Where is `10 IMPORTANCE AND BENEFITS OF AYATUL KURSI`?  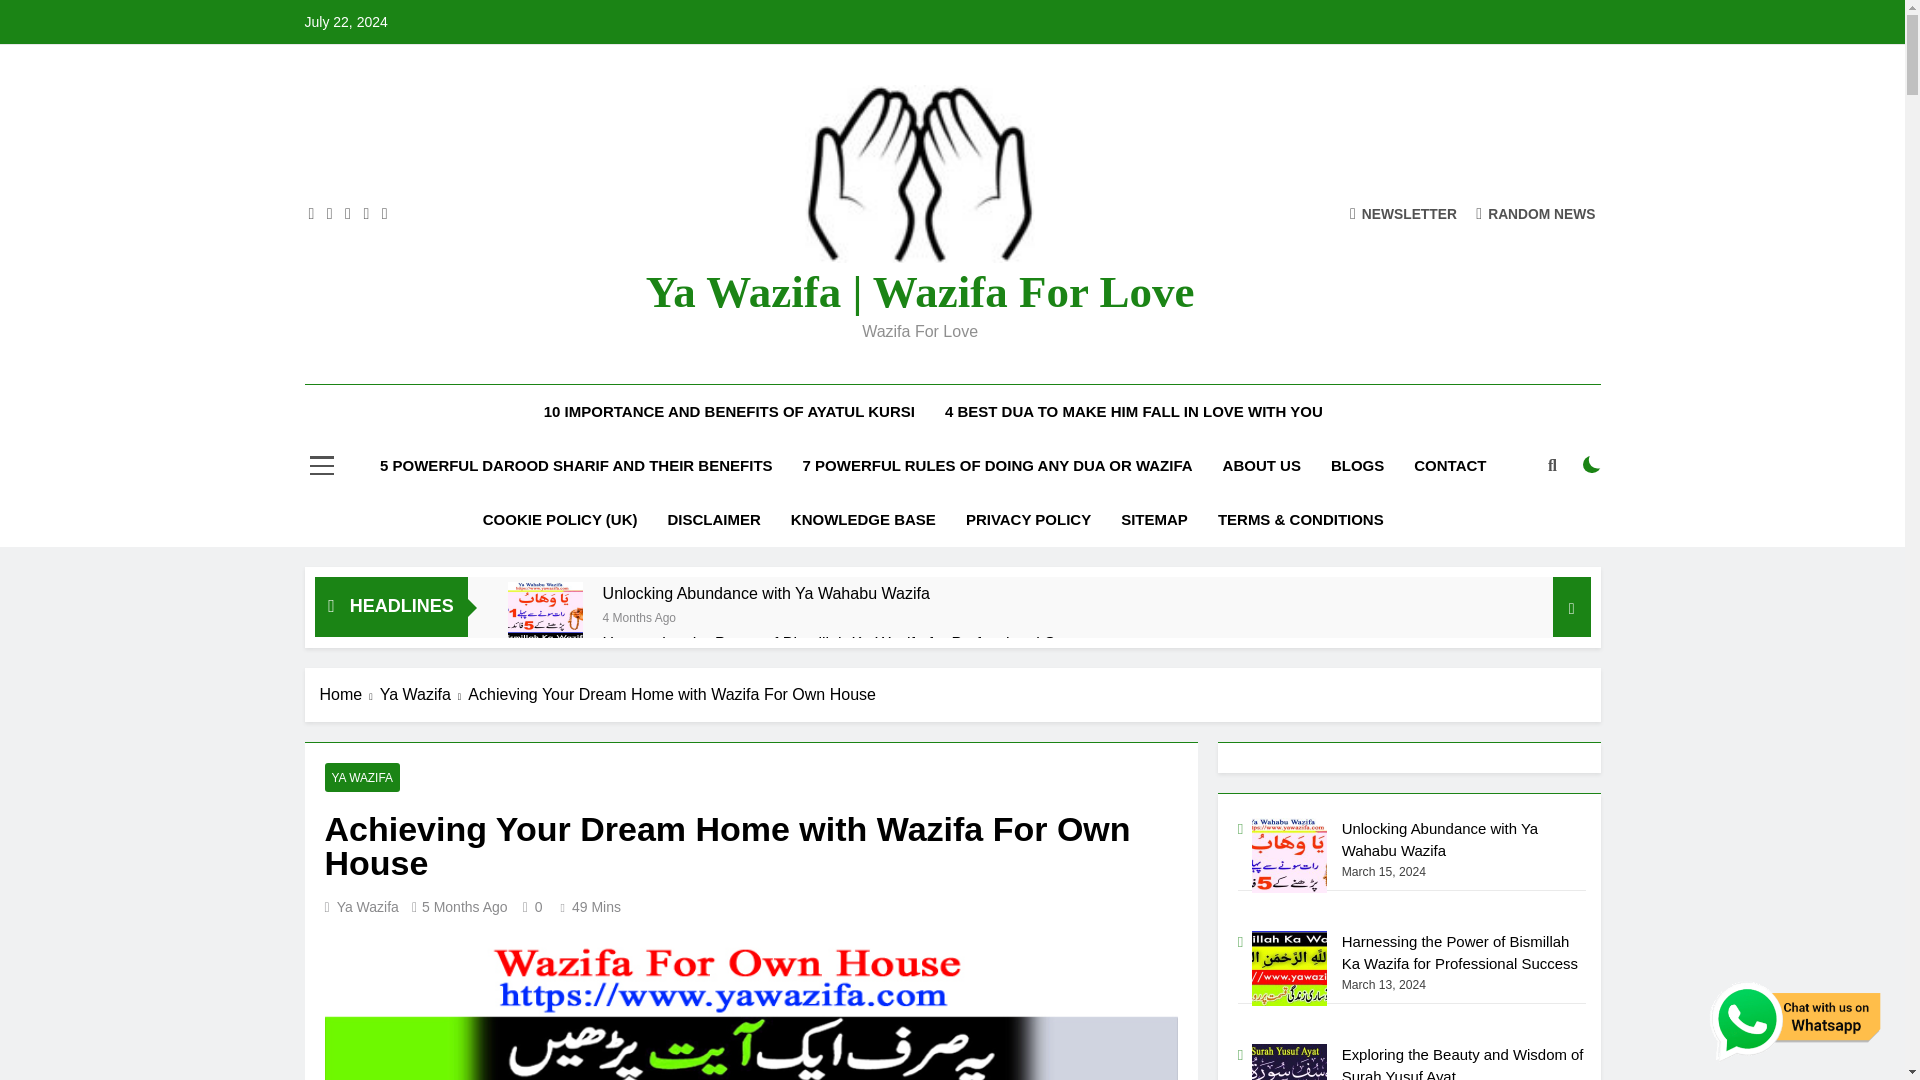 10 IMPORTANCE AND BENEFITS OF AYATUL KURSI is located at coordinates (729, 411).